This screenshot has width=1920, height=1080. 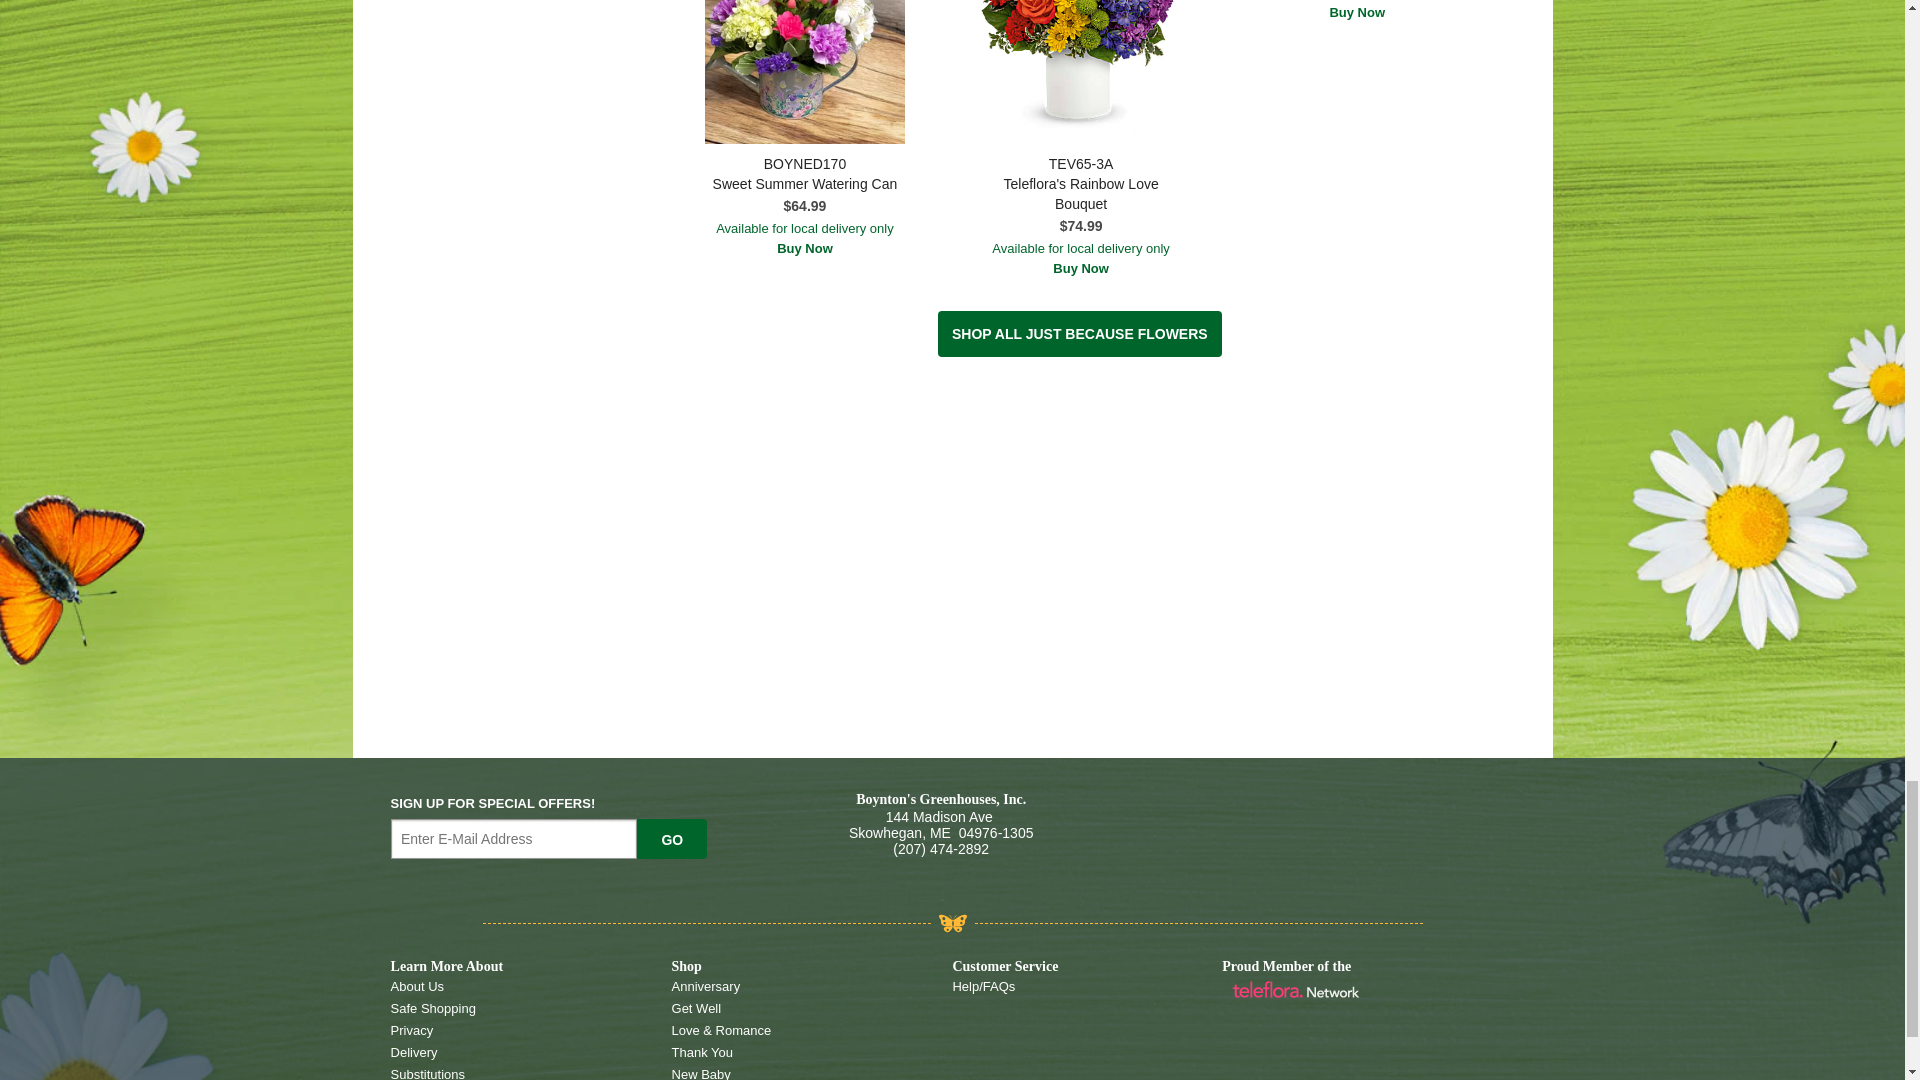 What do you see at coordinates (672, 838) in the screenshot?
I see `Go` at bounding box center [672, 838].